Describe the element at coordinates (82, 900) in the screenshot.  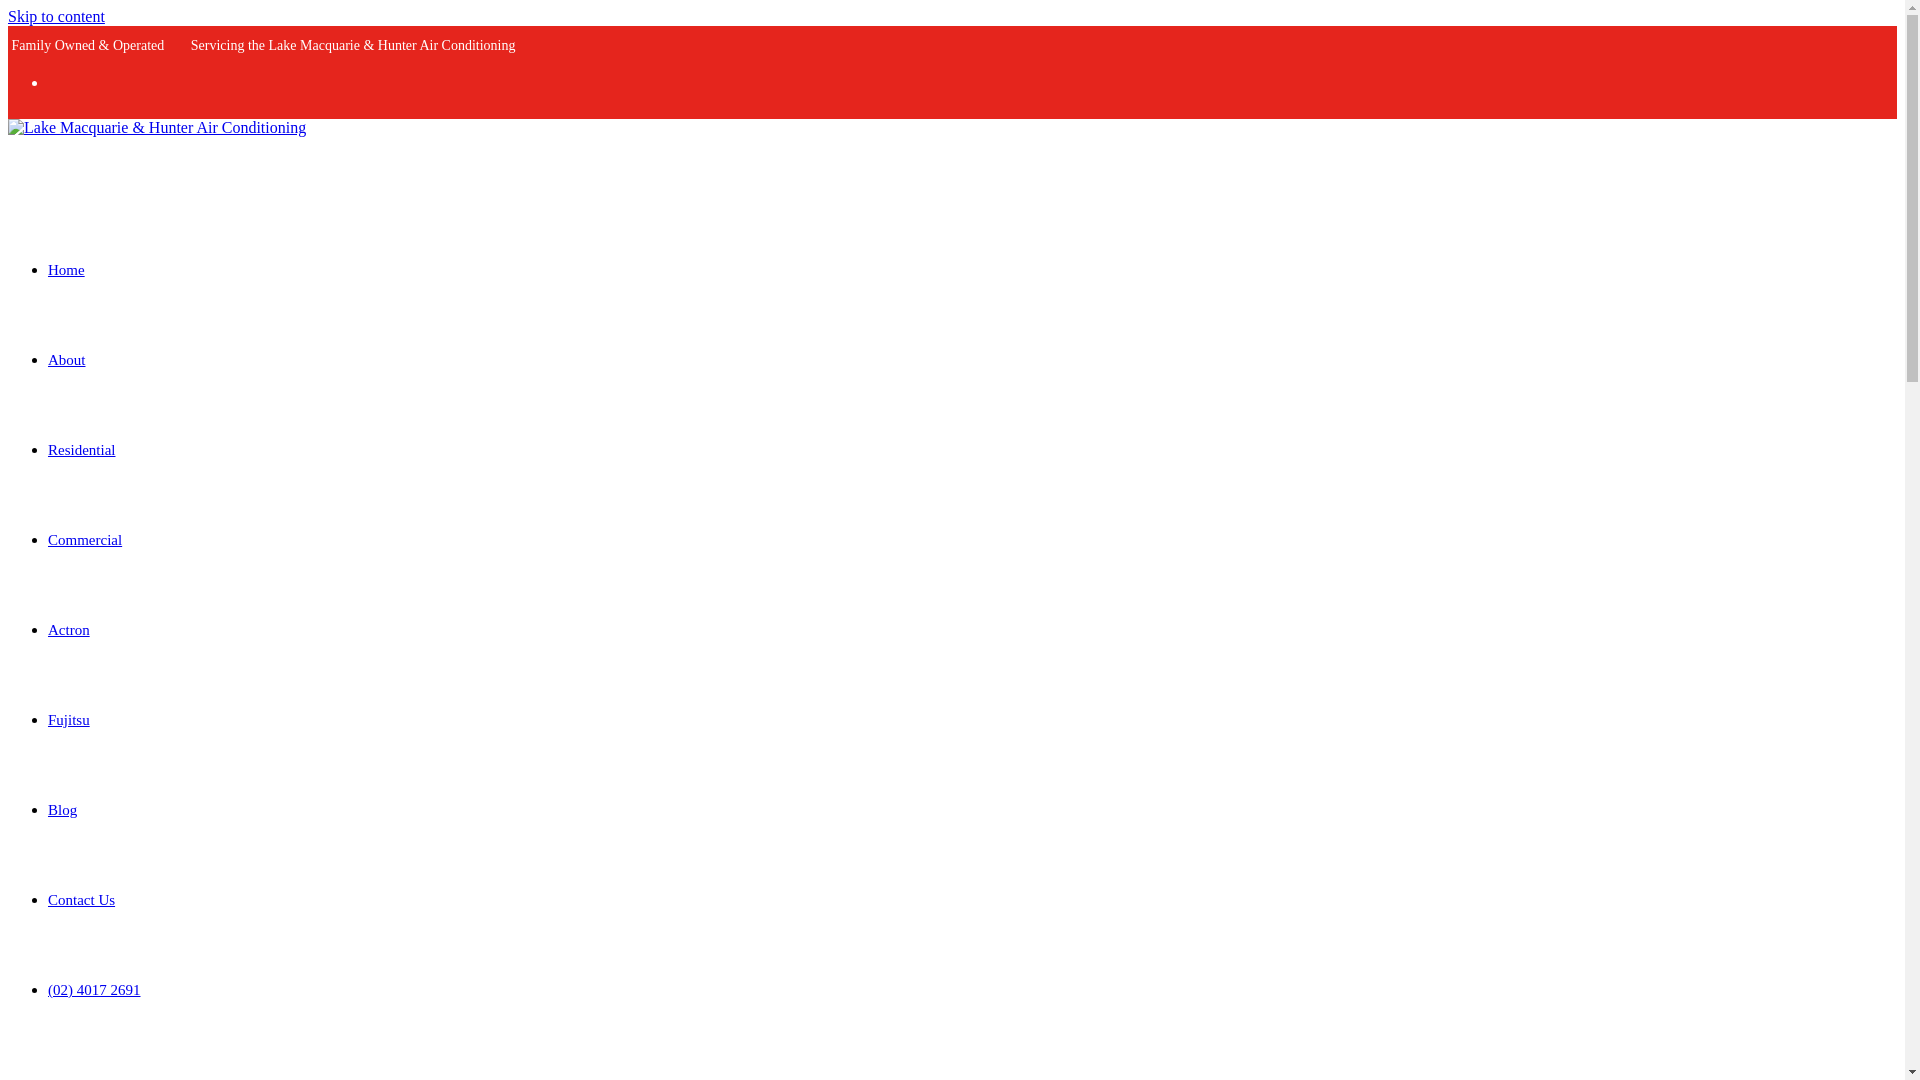
I see `Contact Us` at that location.